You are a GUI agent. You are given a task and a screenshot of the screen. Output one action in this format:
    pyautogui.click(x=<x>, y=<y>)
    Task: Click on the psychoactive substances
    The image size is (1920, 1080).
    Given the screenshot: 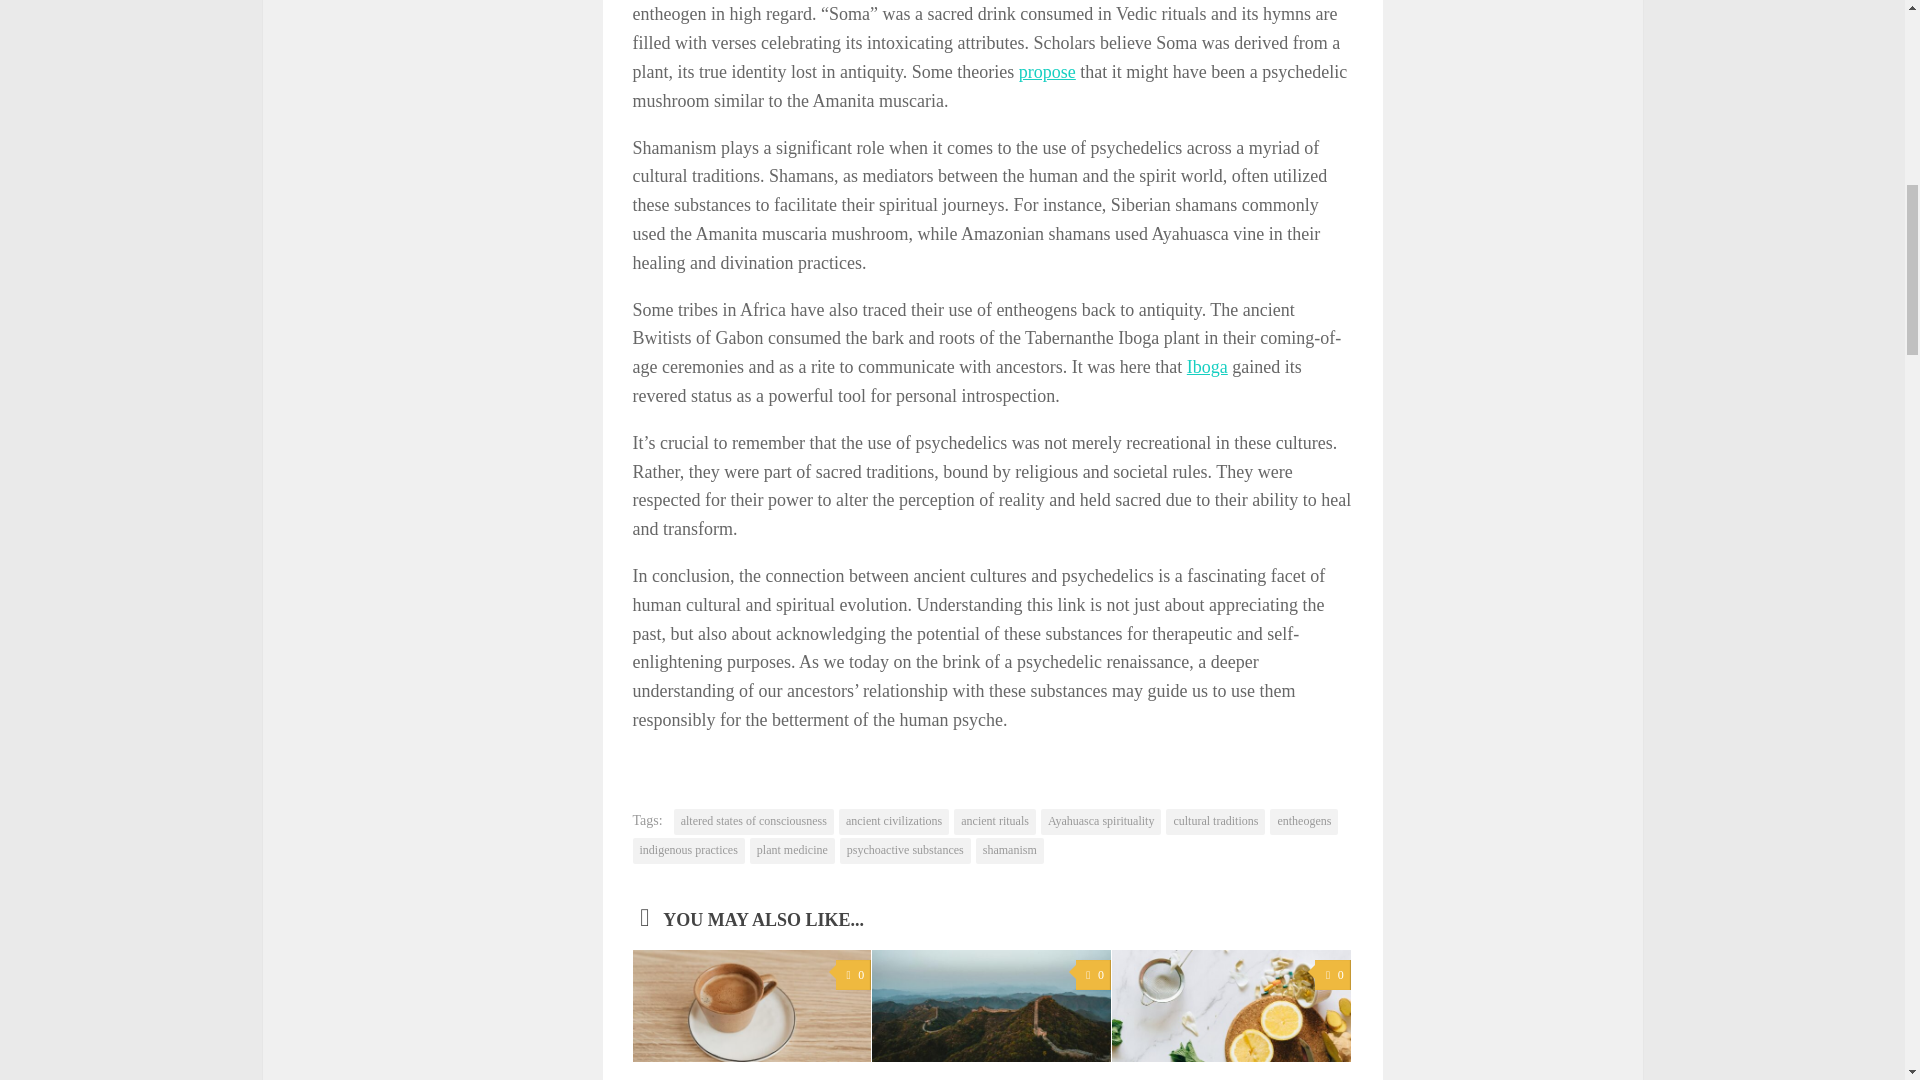 What is the action you would take?
    pyautogui.click(x=906, y=851)
    